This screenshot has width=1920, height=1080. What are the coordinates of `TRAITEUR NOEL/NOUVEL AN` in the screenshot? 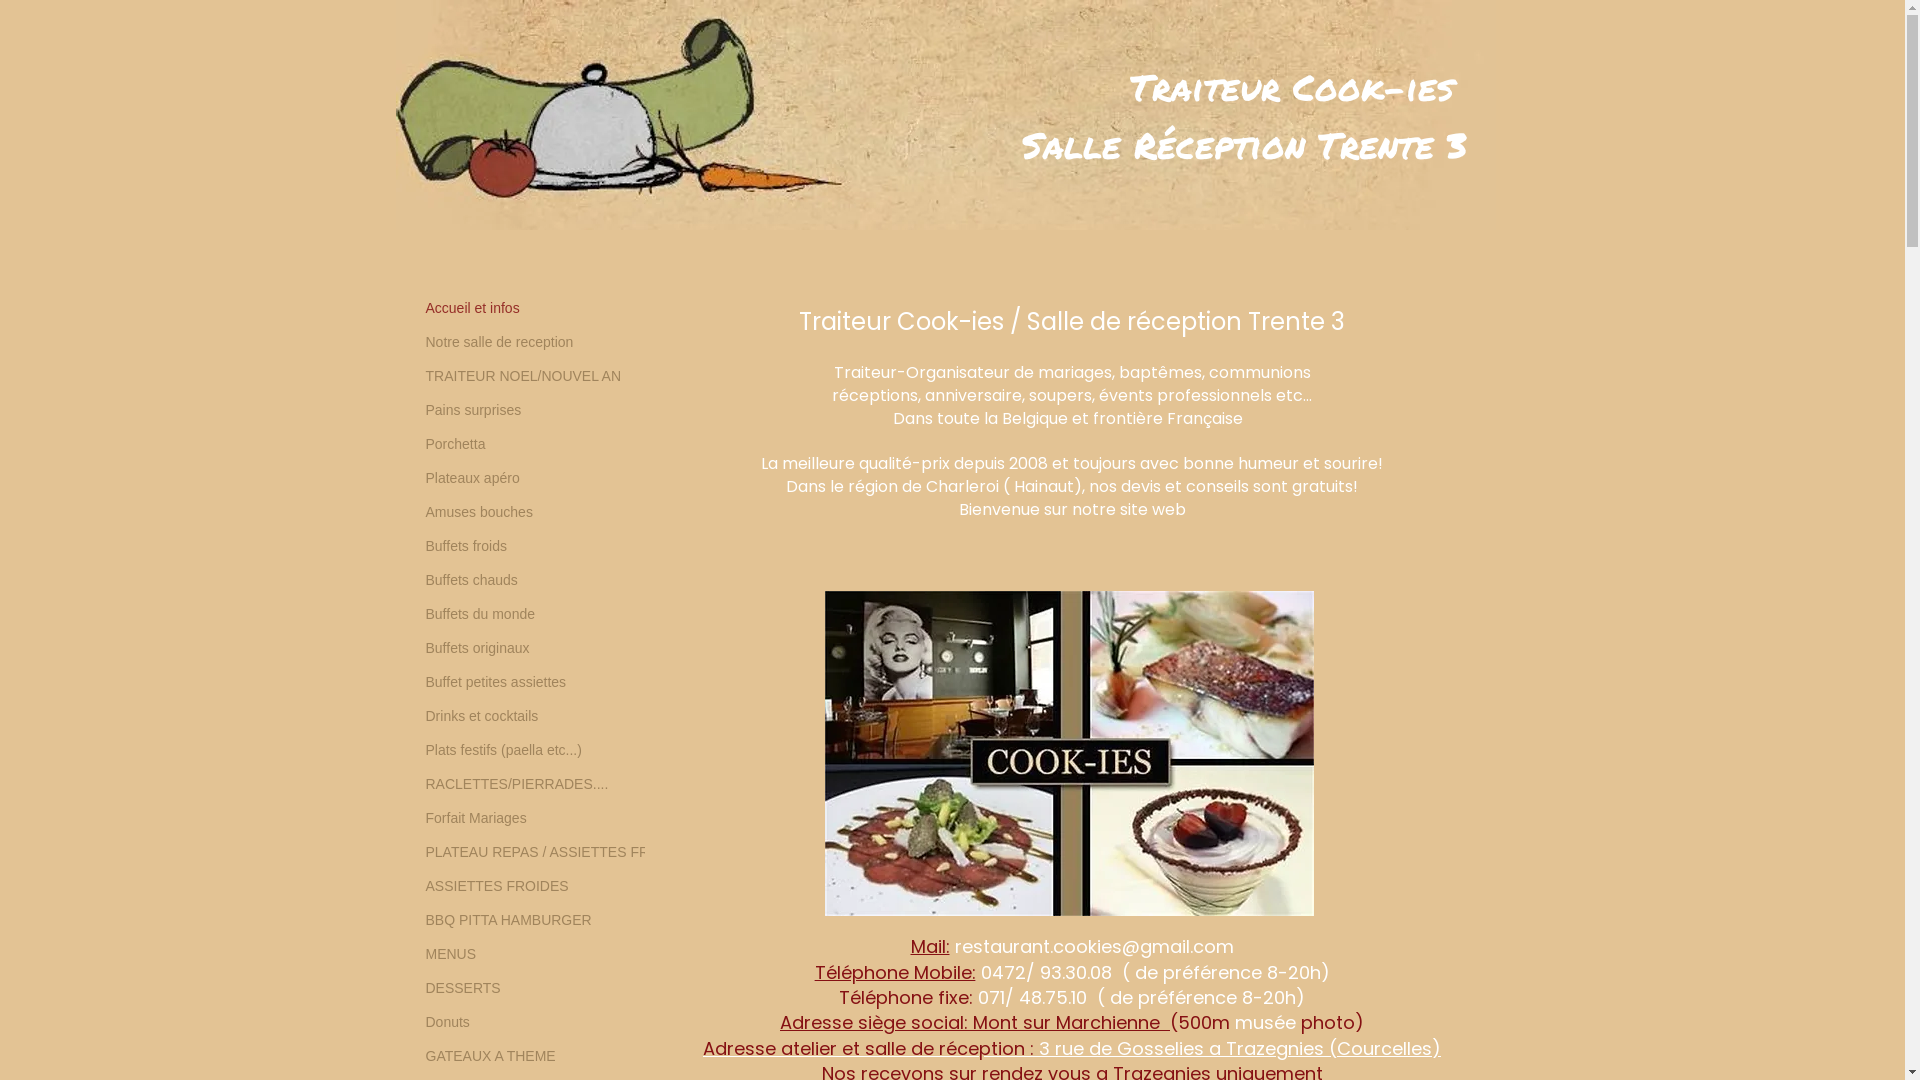 It's located at (524, 376).